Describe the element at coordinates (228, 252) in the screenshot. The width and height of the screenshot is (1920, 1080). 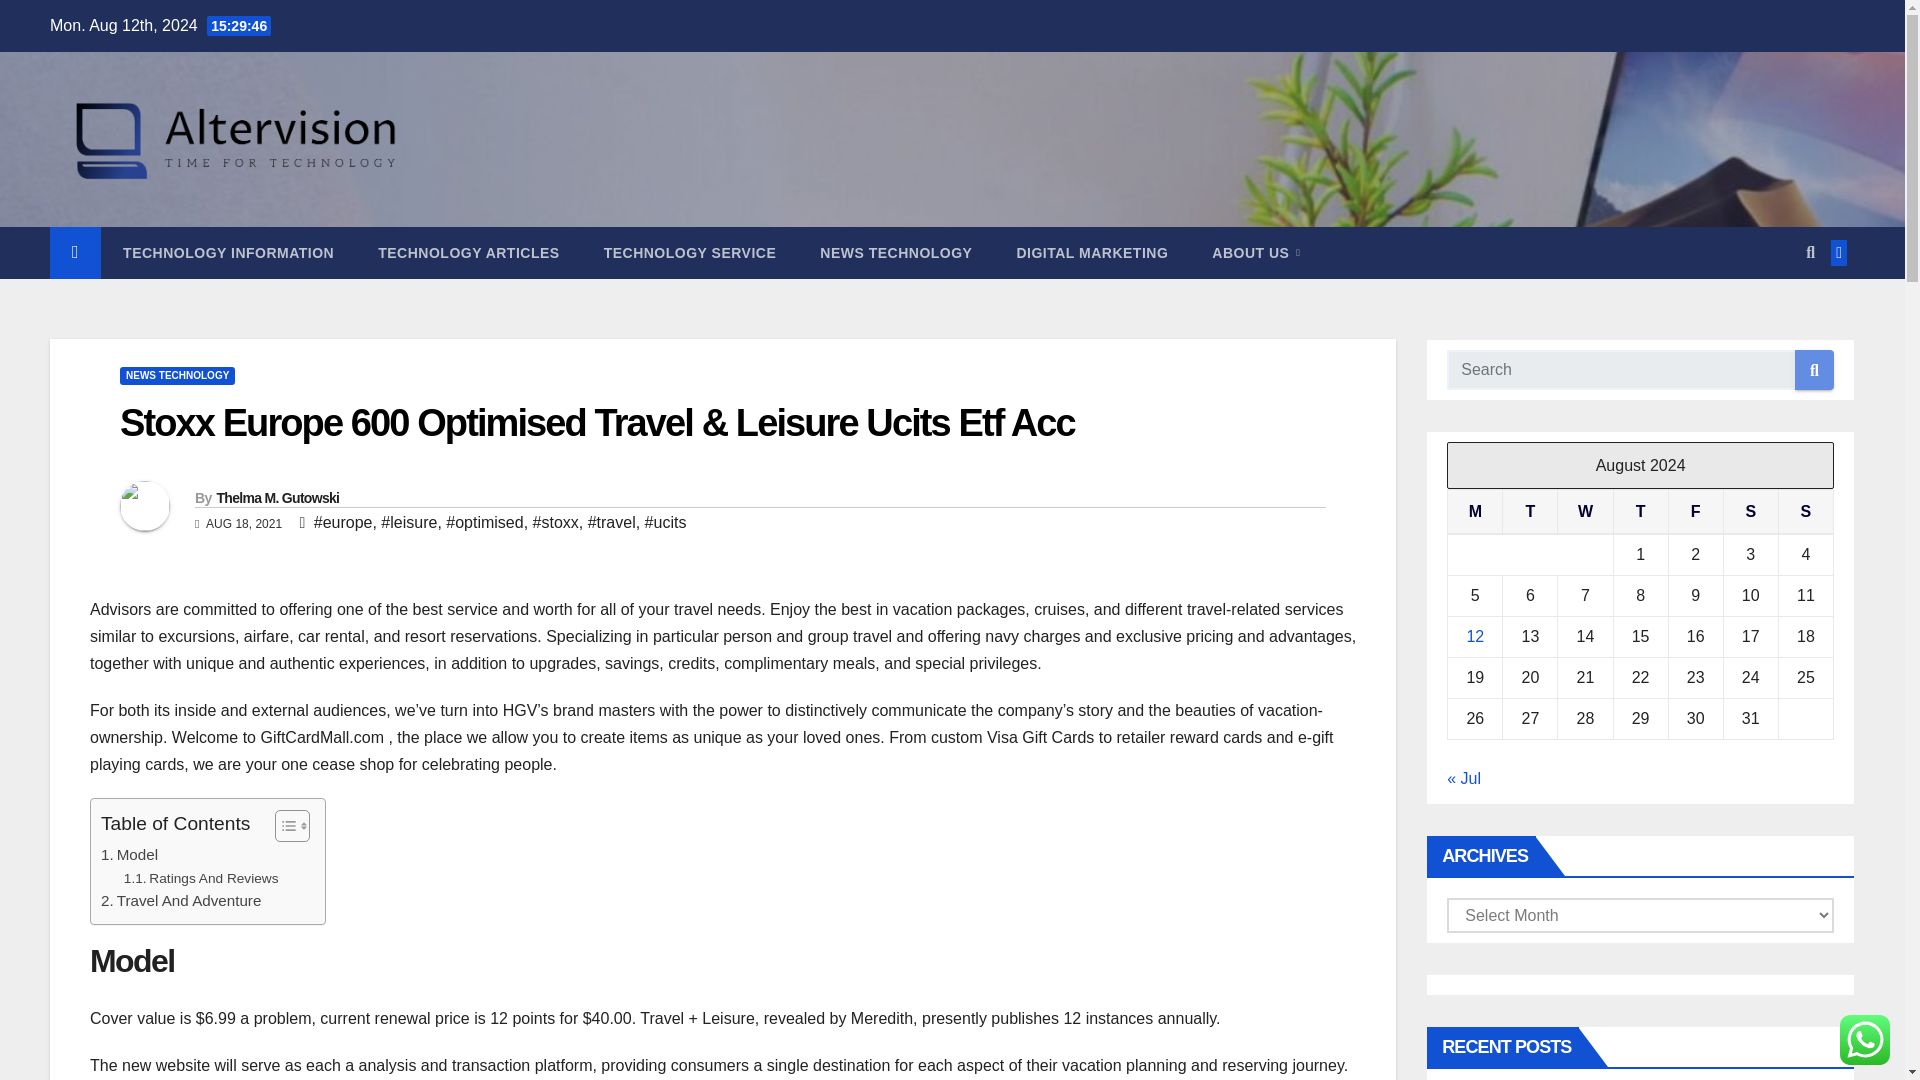
I see `TECHNOLOGY INFORMATION` at that location.